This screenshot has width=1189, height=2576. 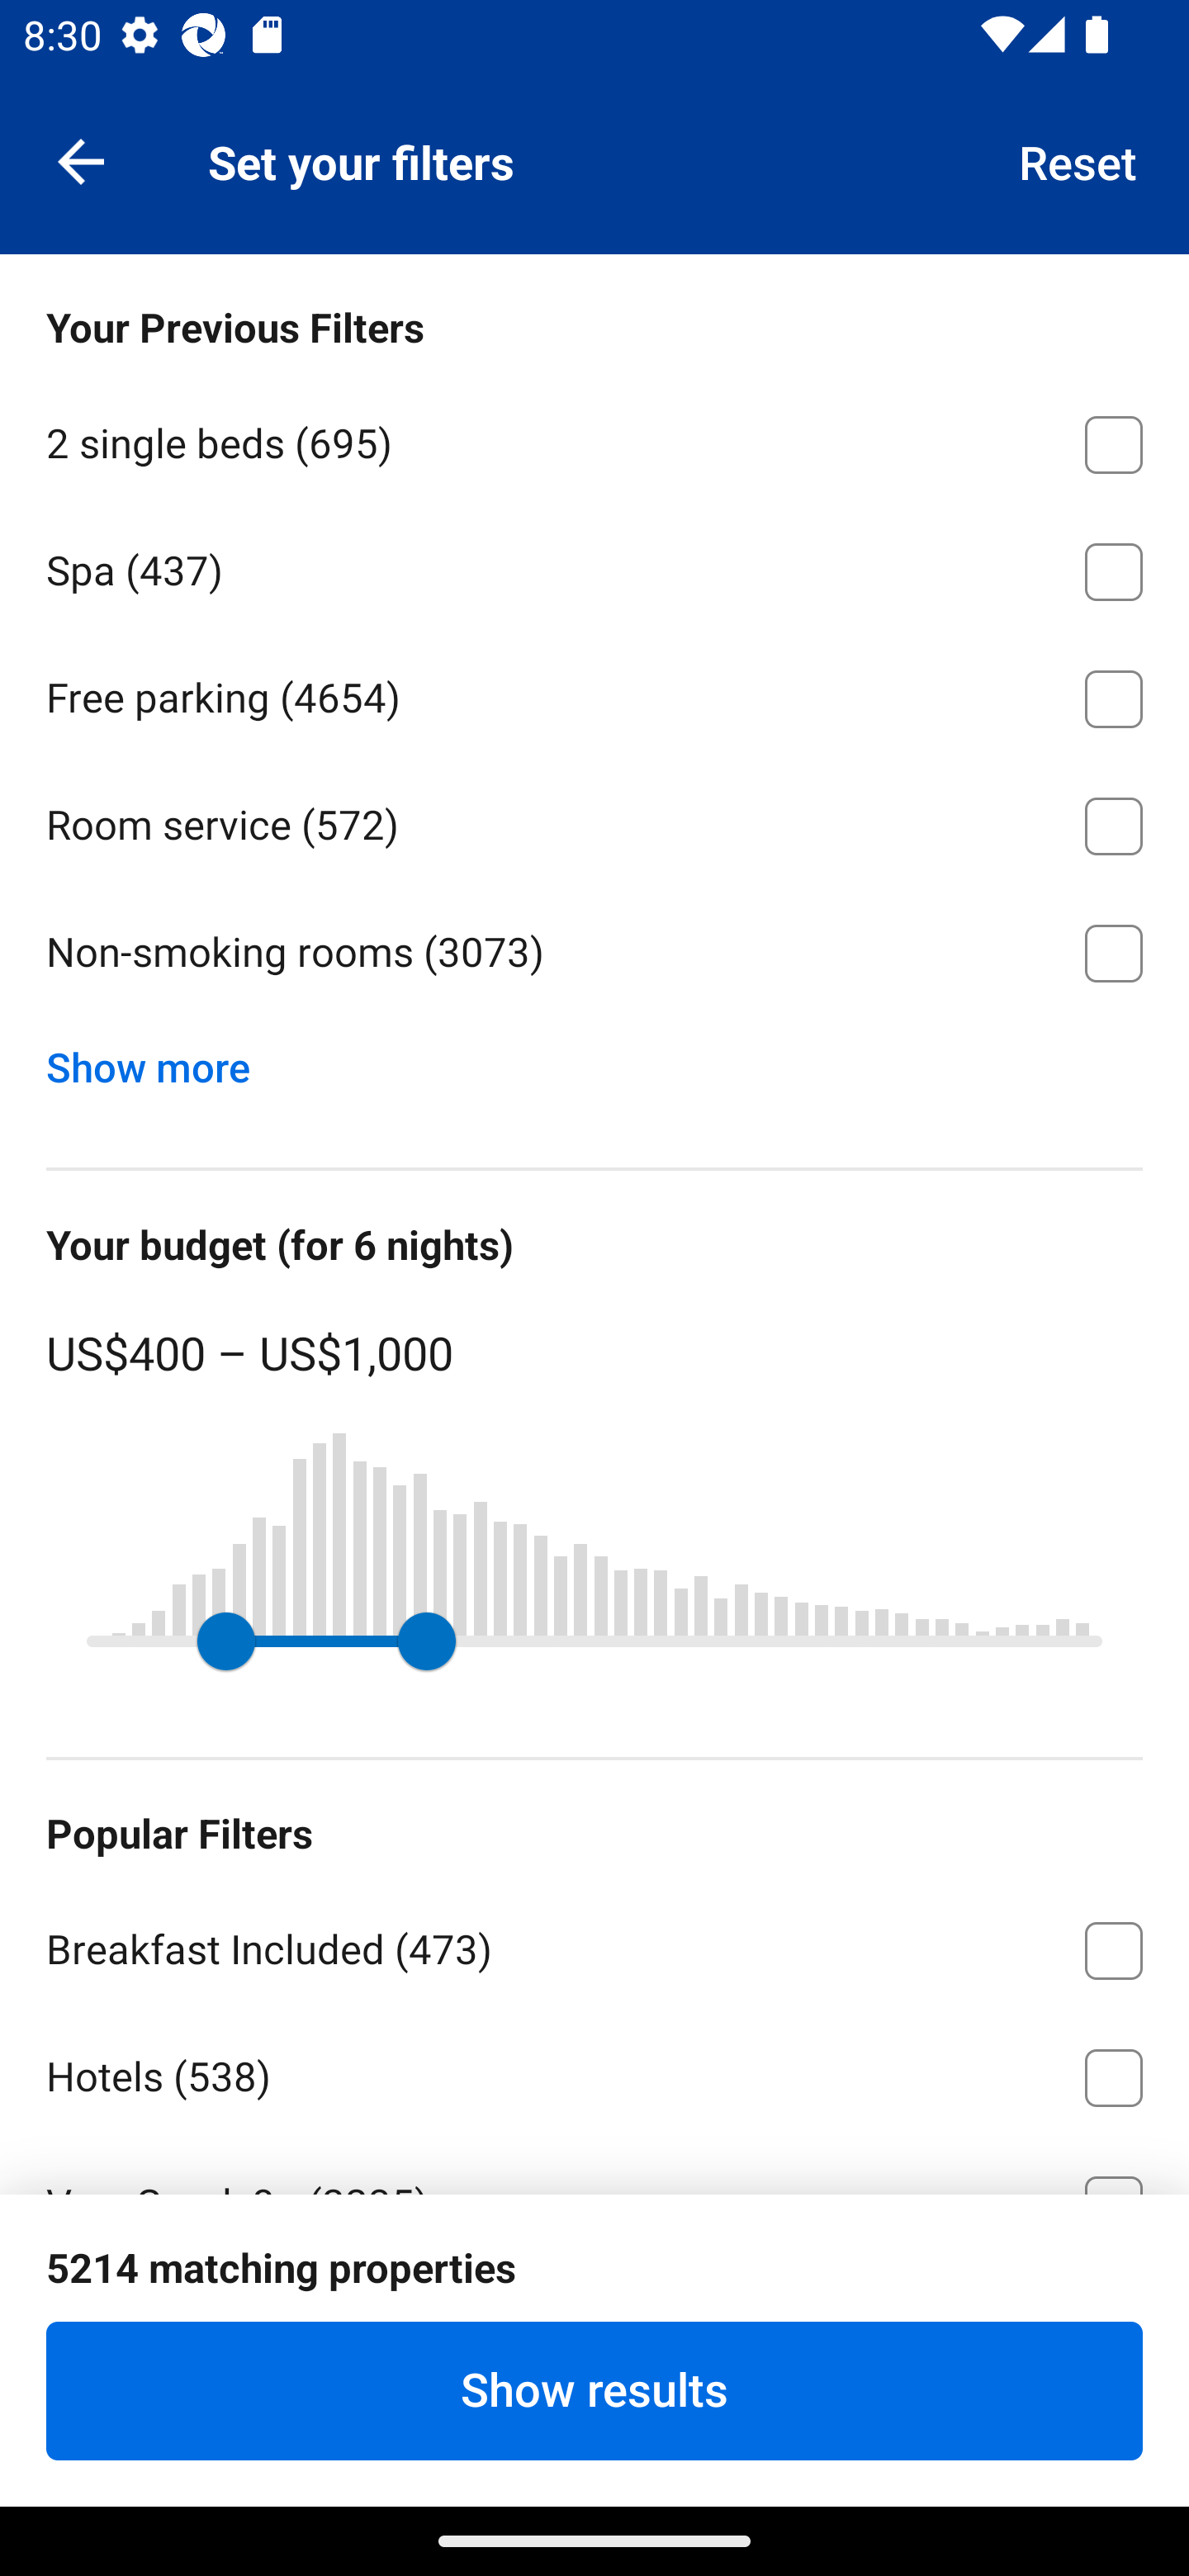 I want to click on 2 single beds ⁦(695), so click(x=594, y=439).